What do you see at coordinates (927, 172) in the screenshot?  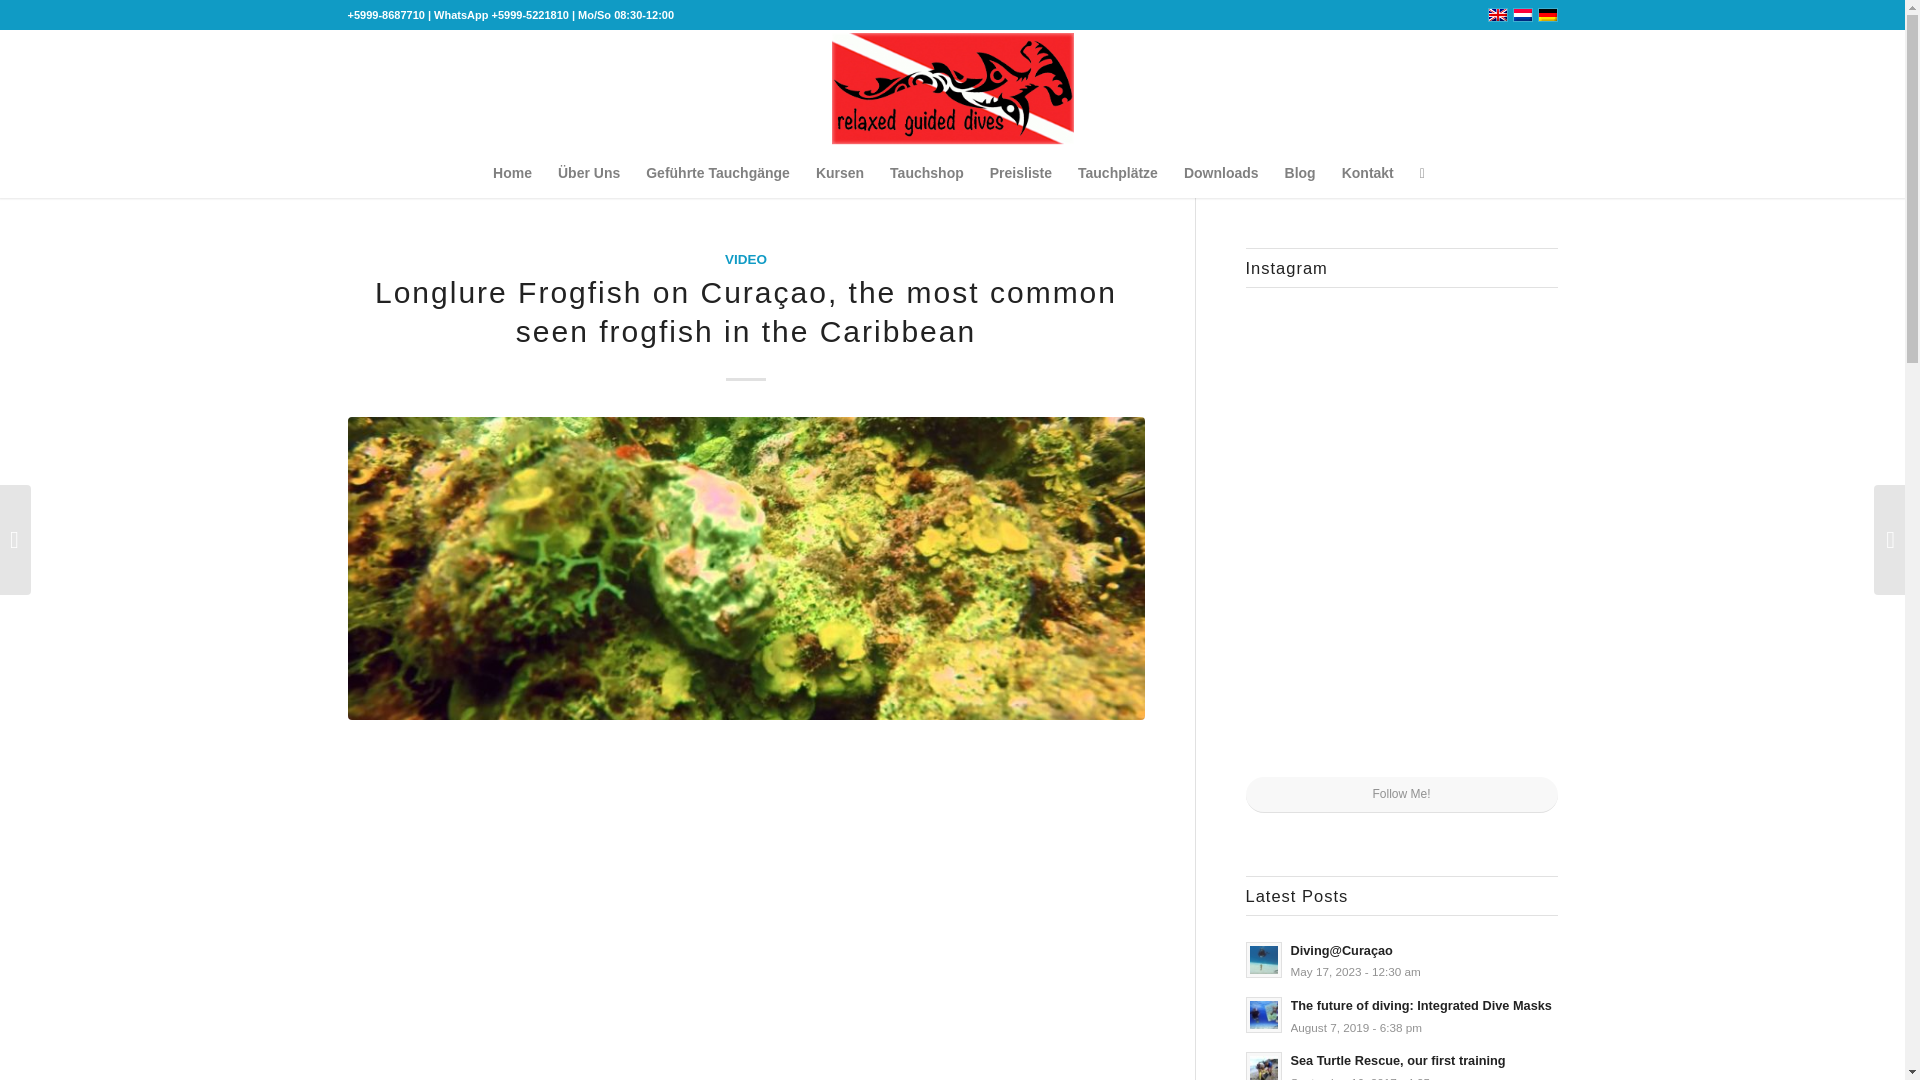 I see `Tauchshop` at bounding box center [927, 172].